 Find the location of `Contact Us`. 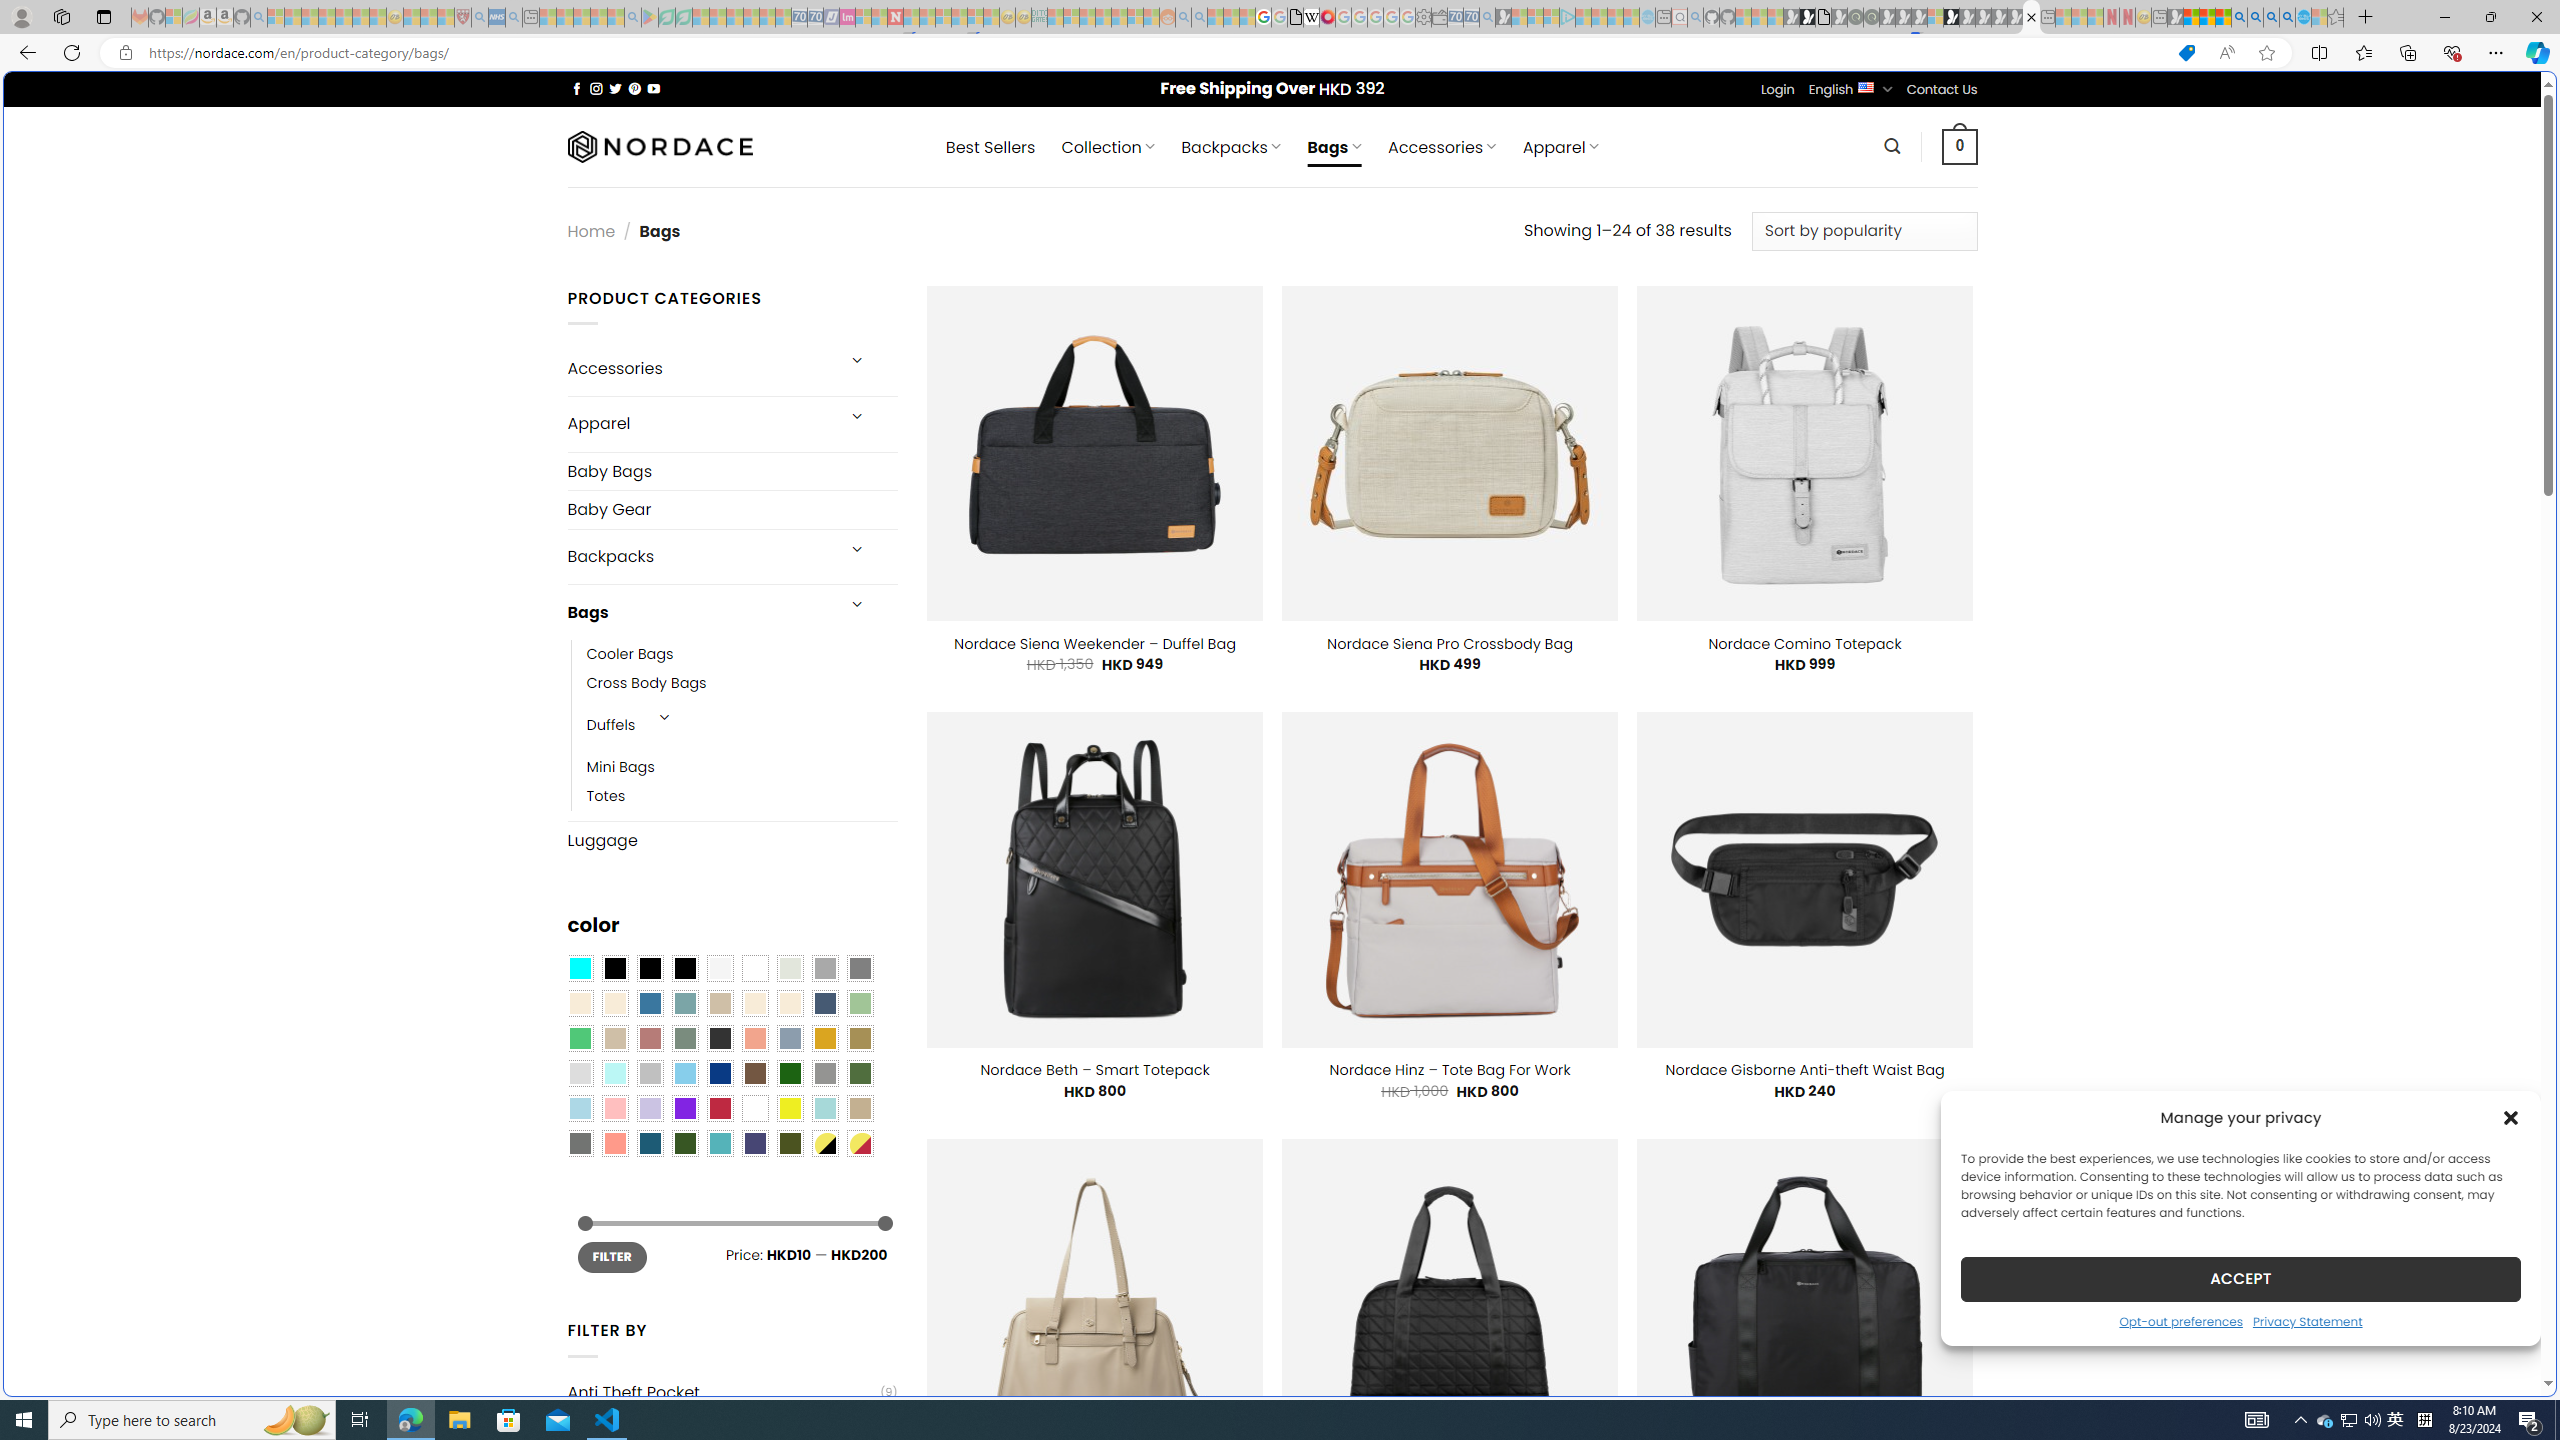

Contact Us is located at coordinates (1942, 90).